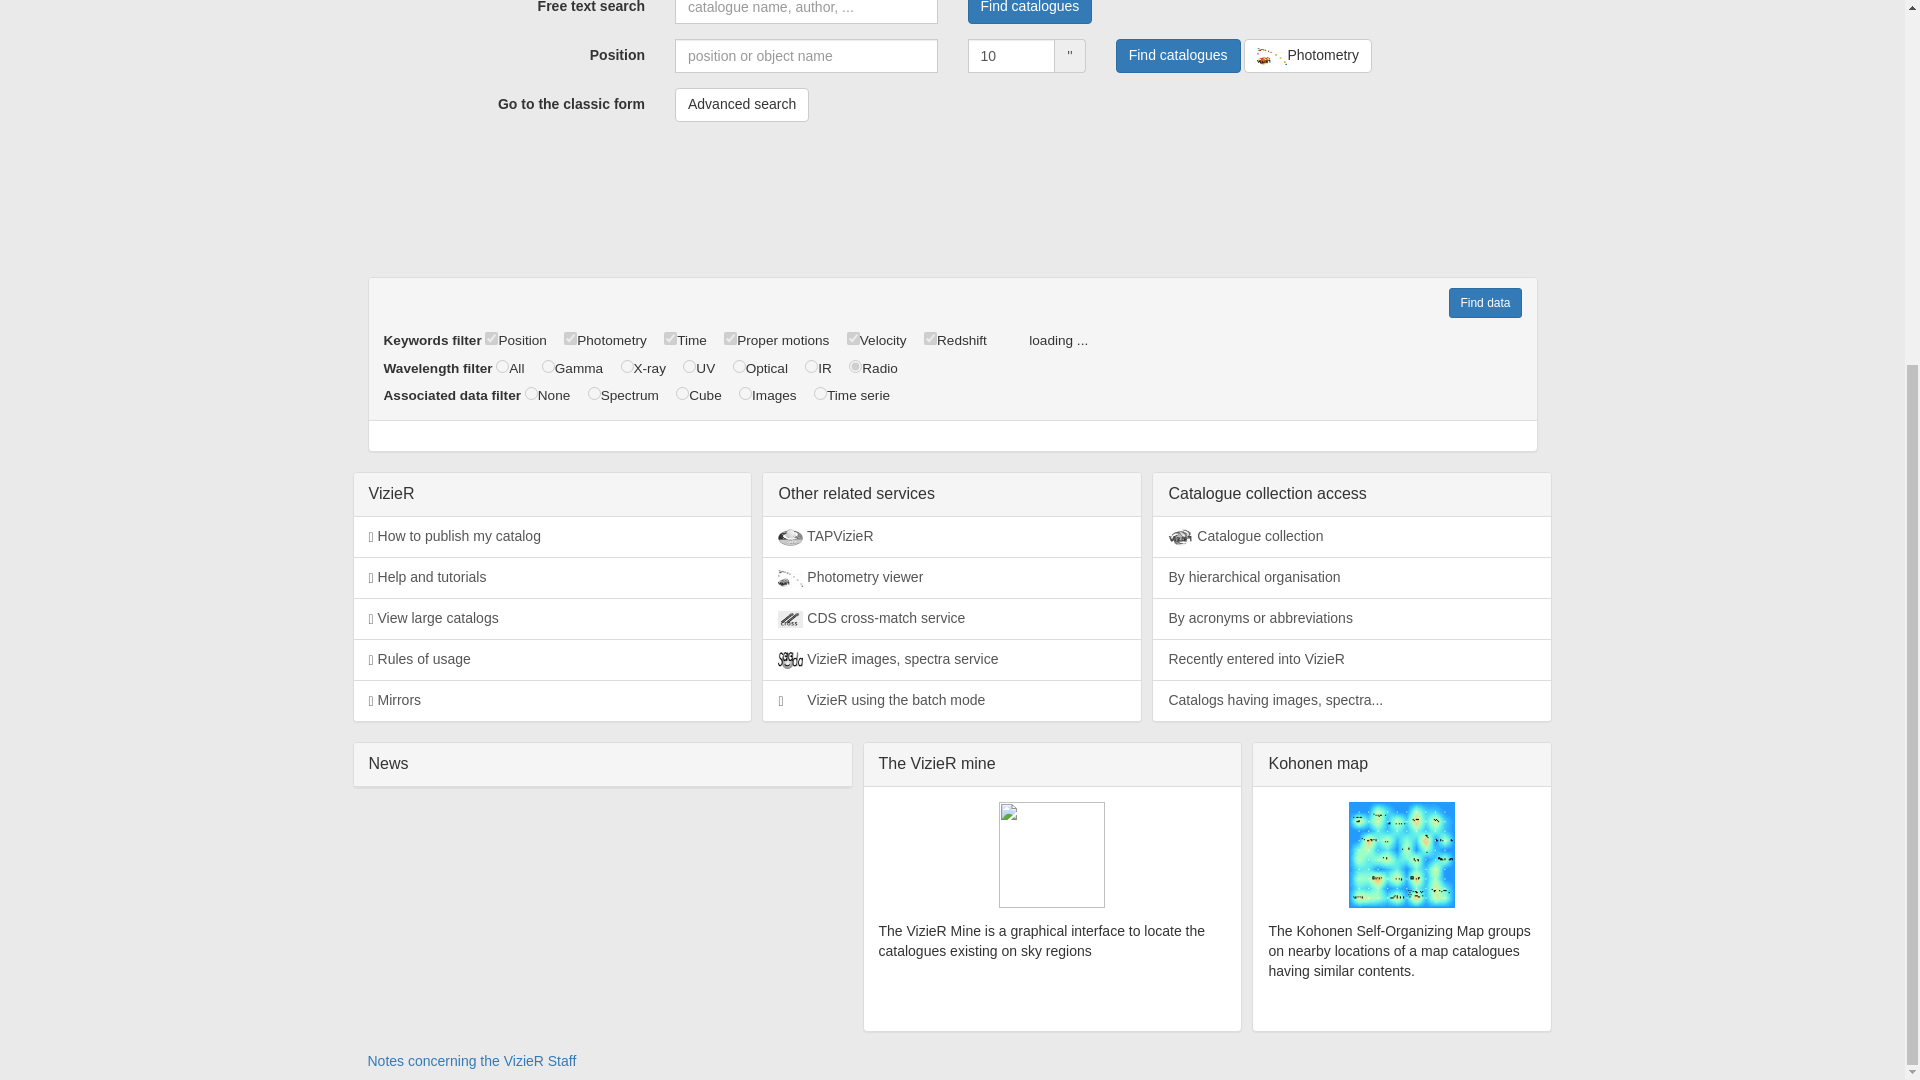 The width and height of the screenshot is (1920, 1080). Describe the element at coordinates (1352, 619) in the screenshot. I see `By acronyms or abbreviations` at that location.